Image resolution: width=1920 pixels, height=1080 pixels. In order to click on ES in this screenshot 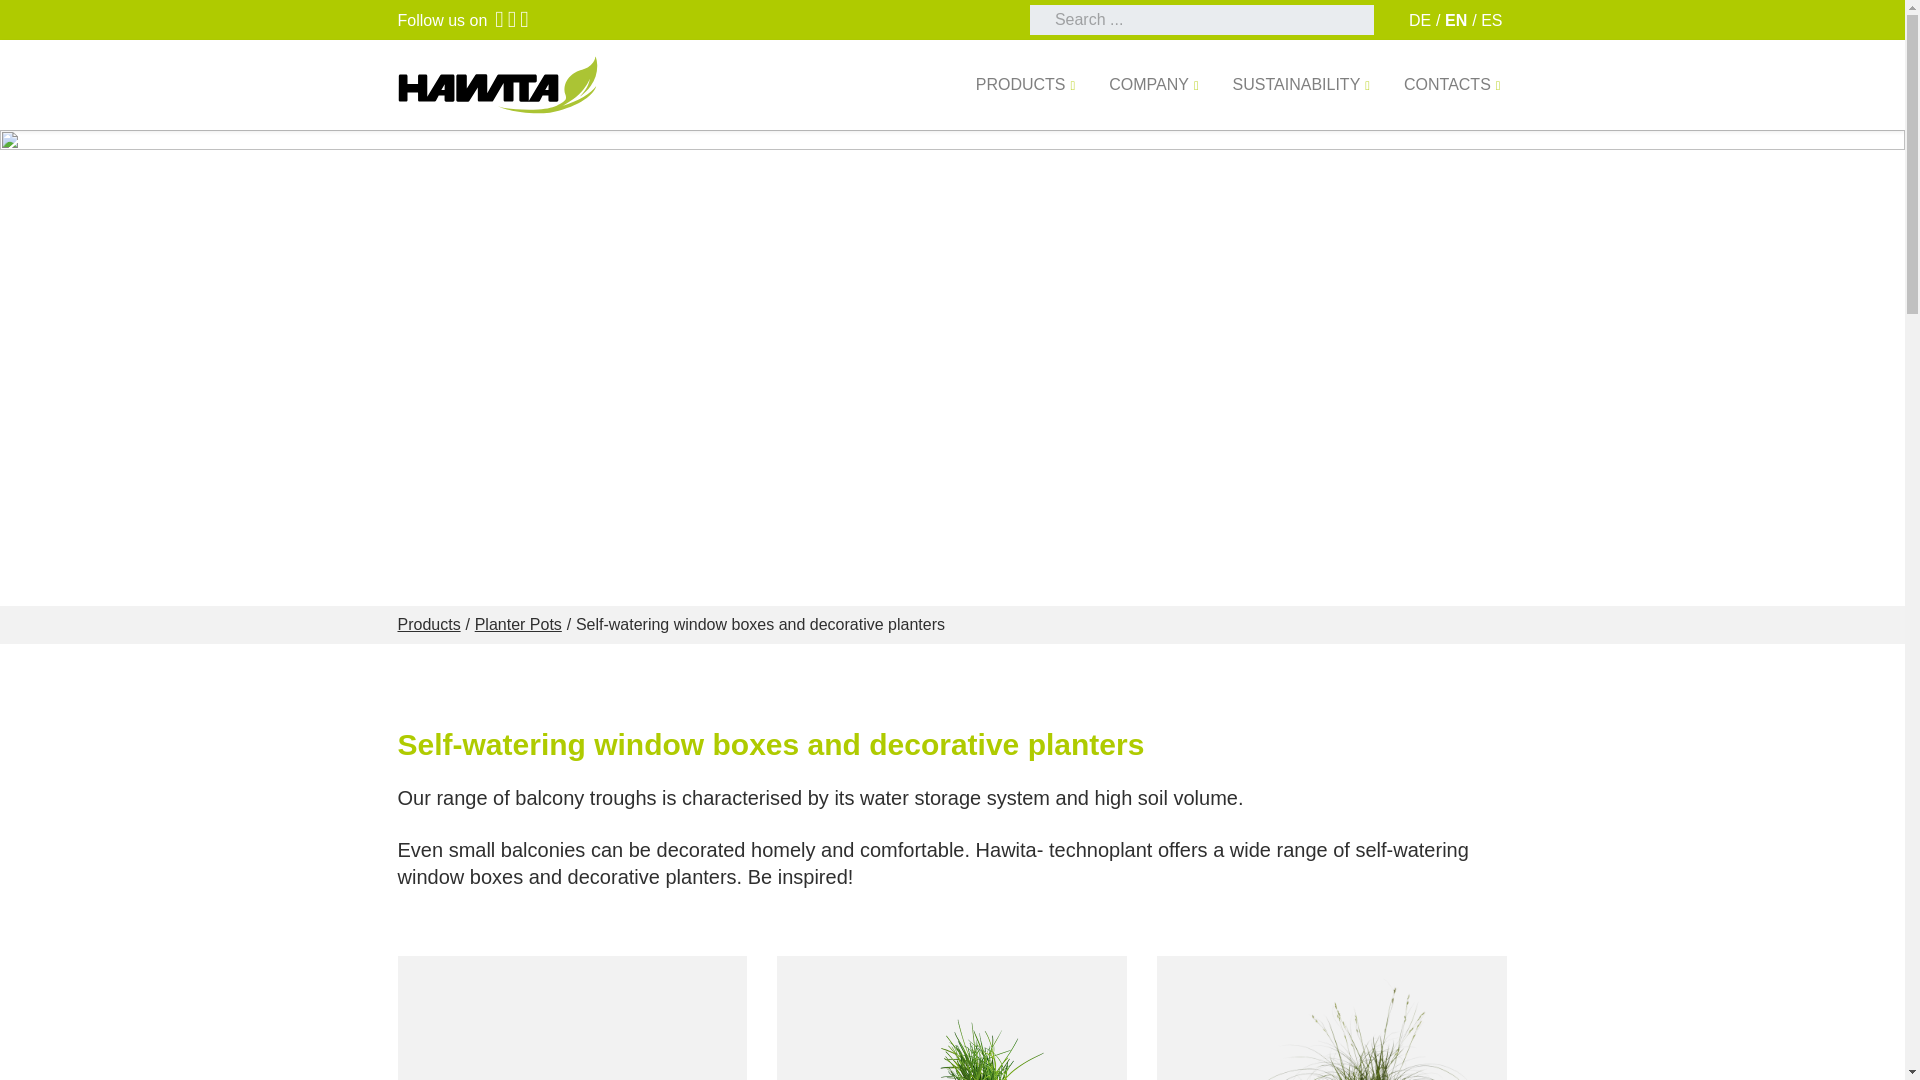, I will do `click(1490, 20)`.